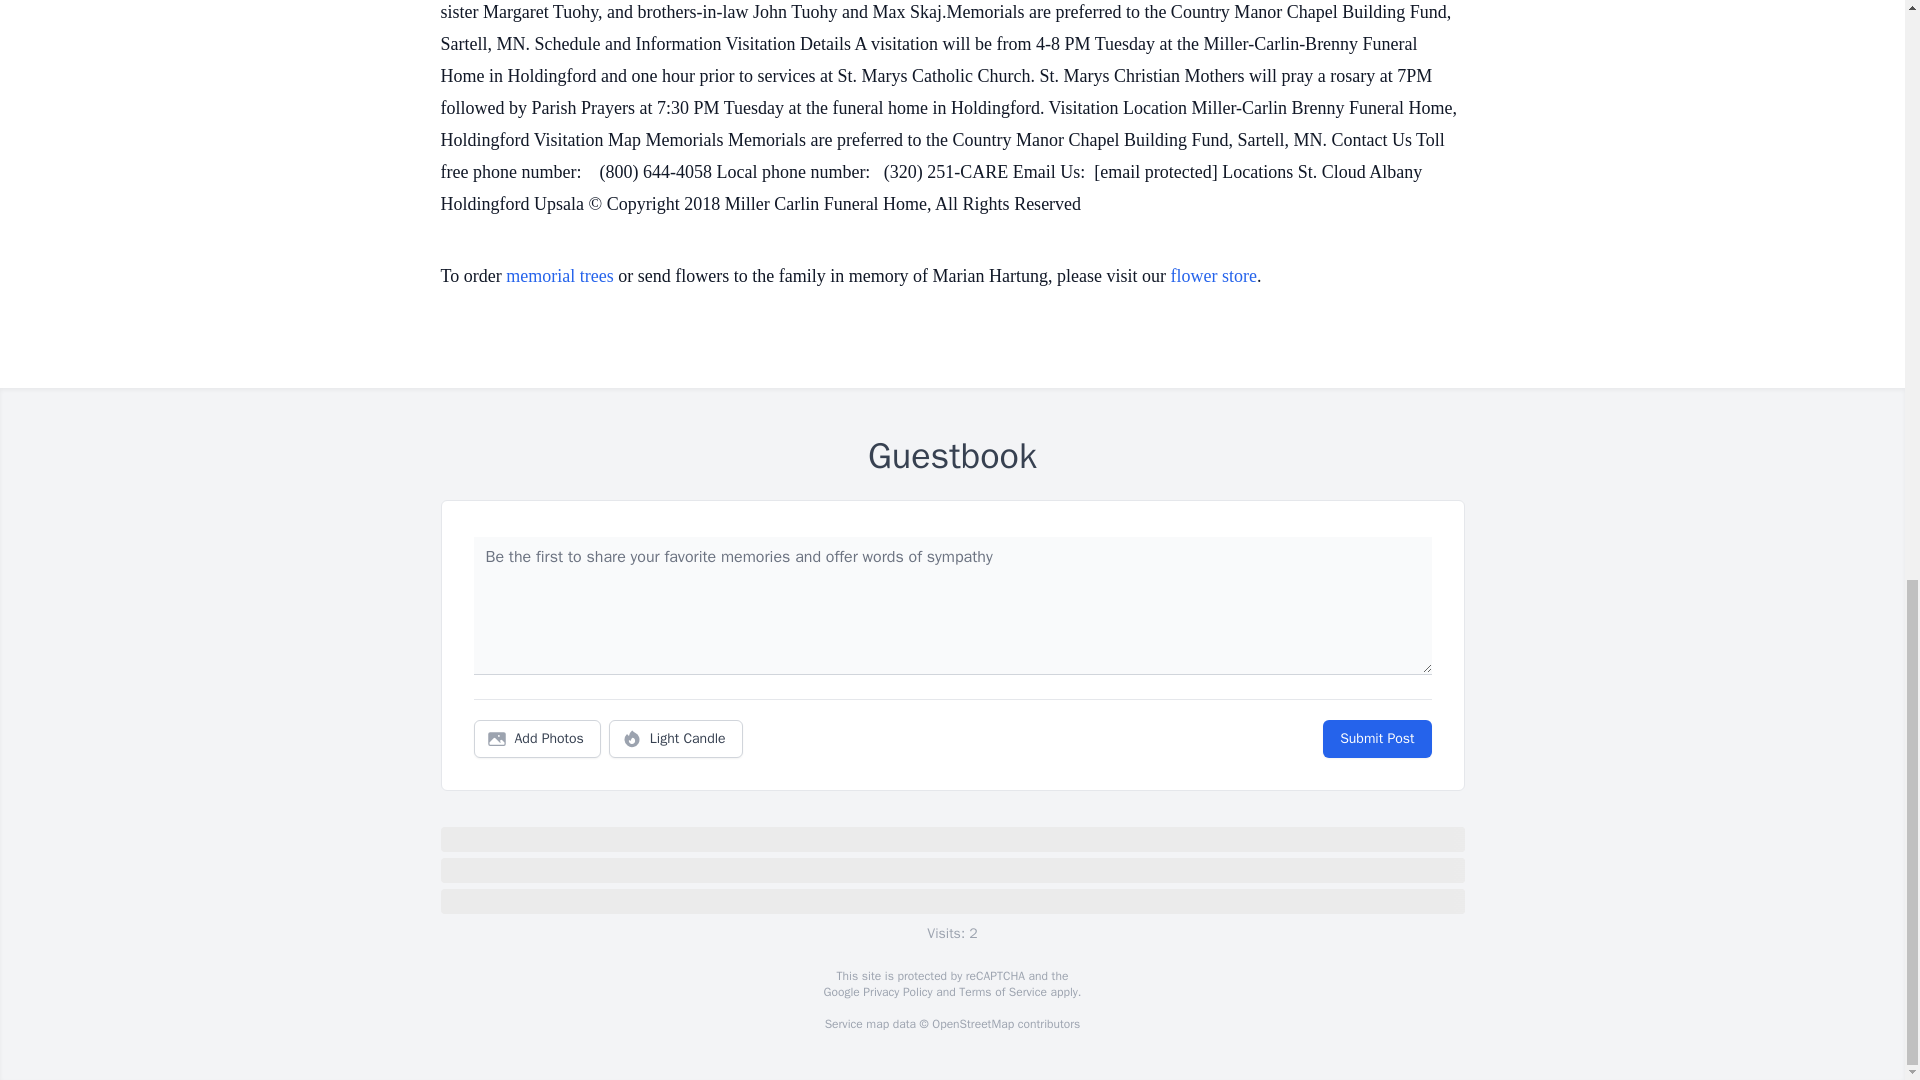 The image size is (1920, 1080). Describe the element at coordinates (559, 276) in the screenshot. I see `memorial trees` at that location.